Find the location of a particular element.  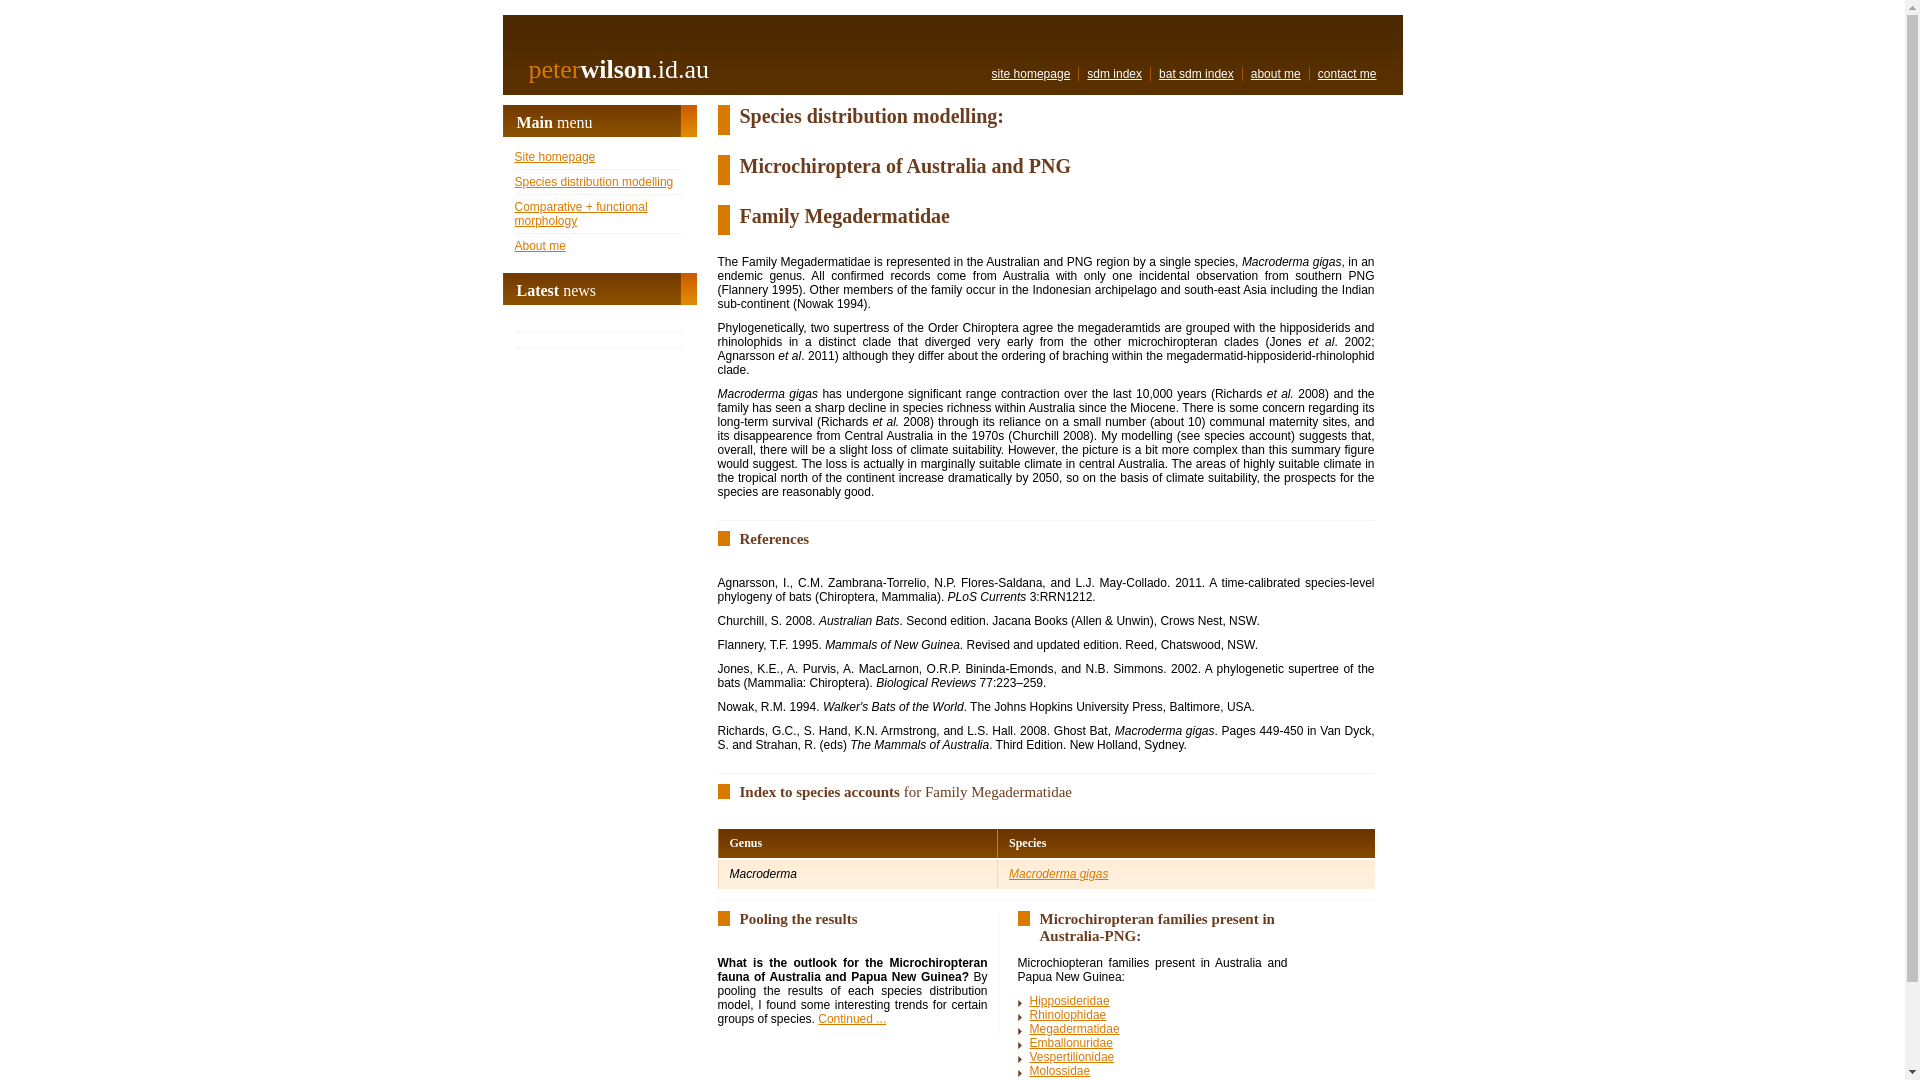

Vespertilionidae is located at coordinates (1072, 1057).